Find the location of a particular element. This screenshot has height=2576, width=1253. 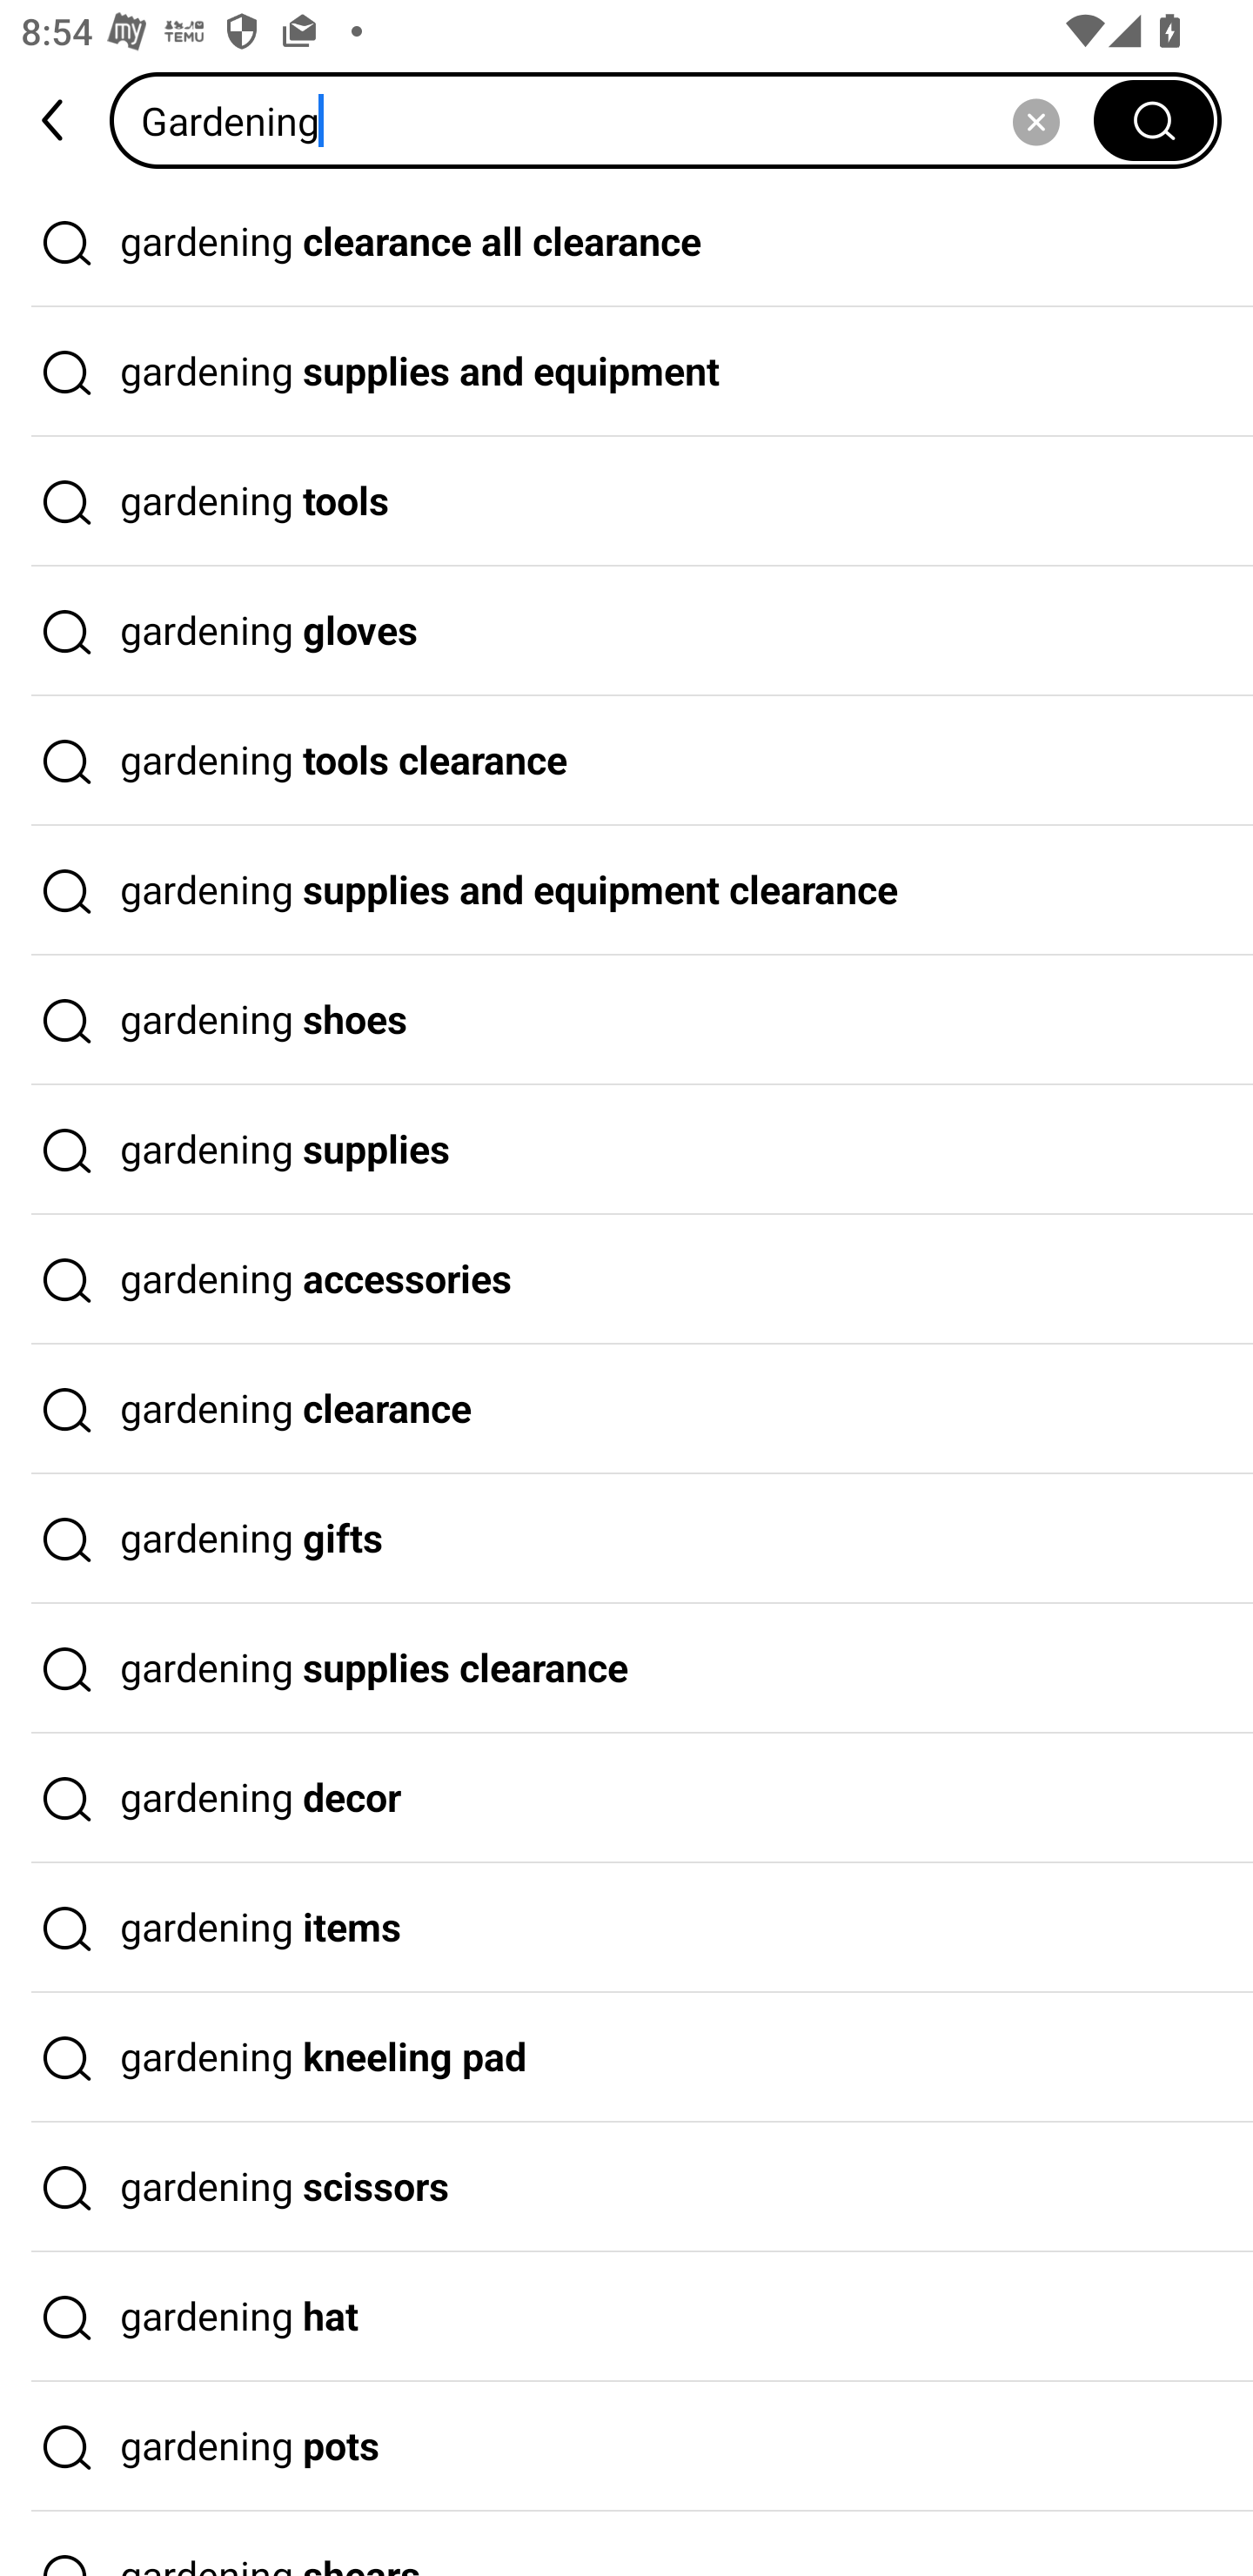

gardening scissors is located at coordinates (626, 2187).